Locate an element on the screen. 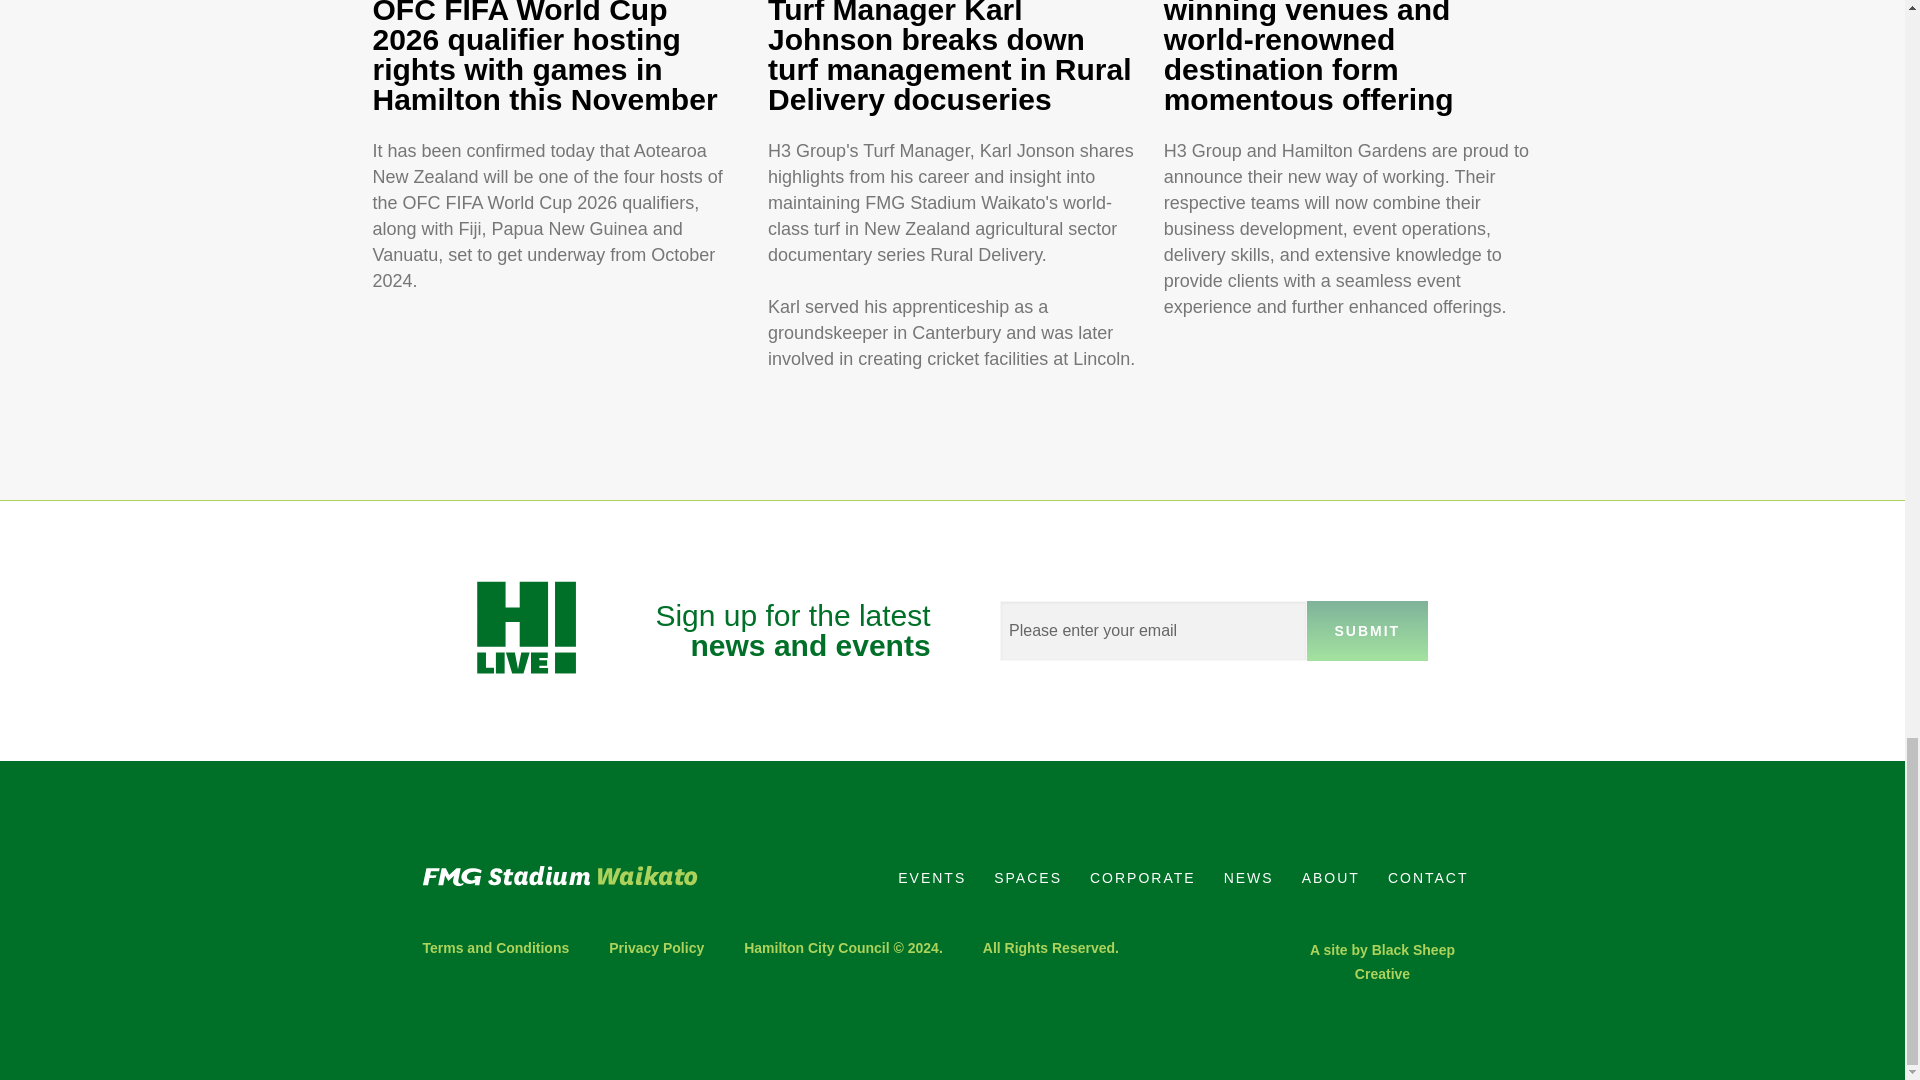  A site by Black Sheep Creative is located at coordinates (1382, 961).